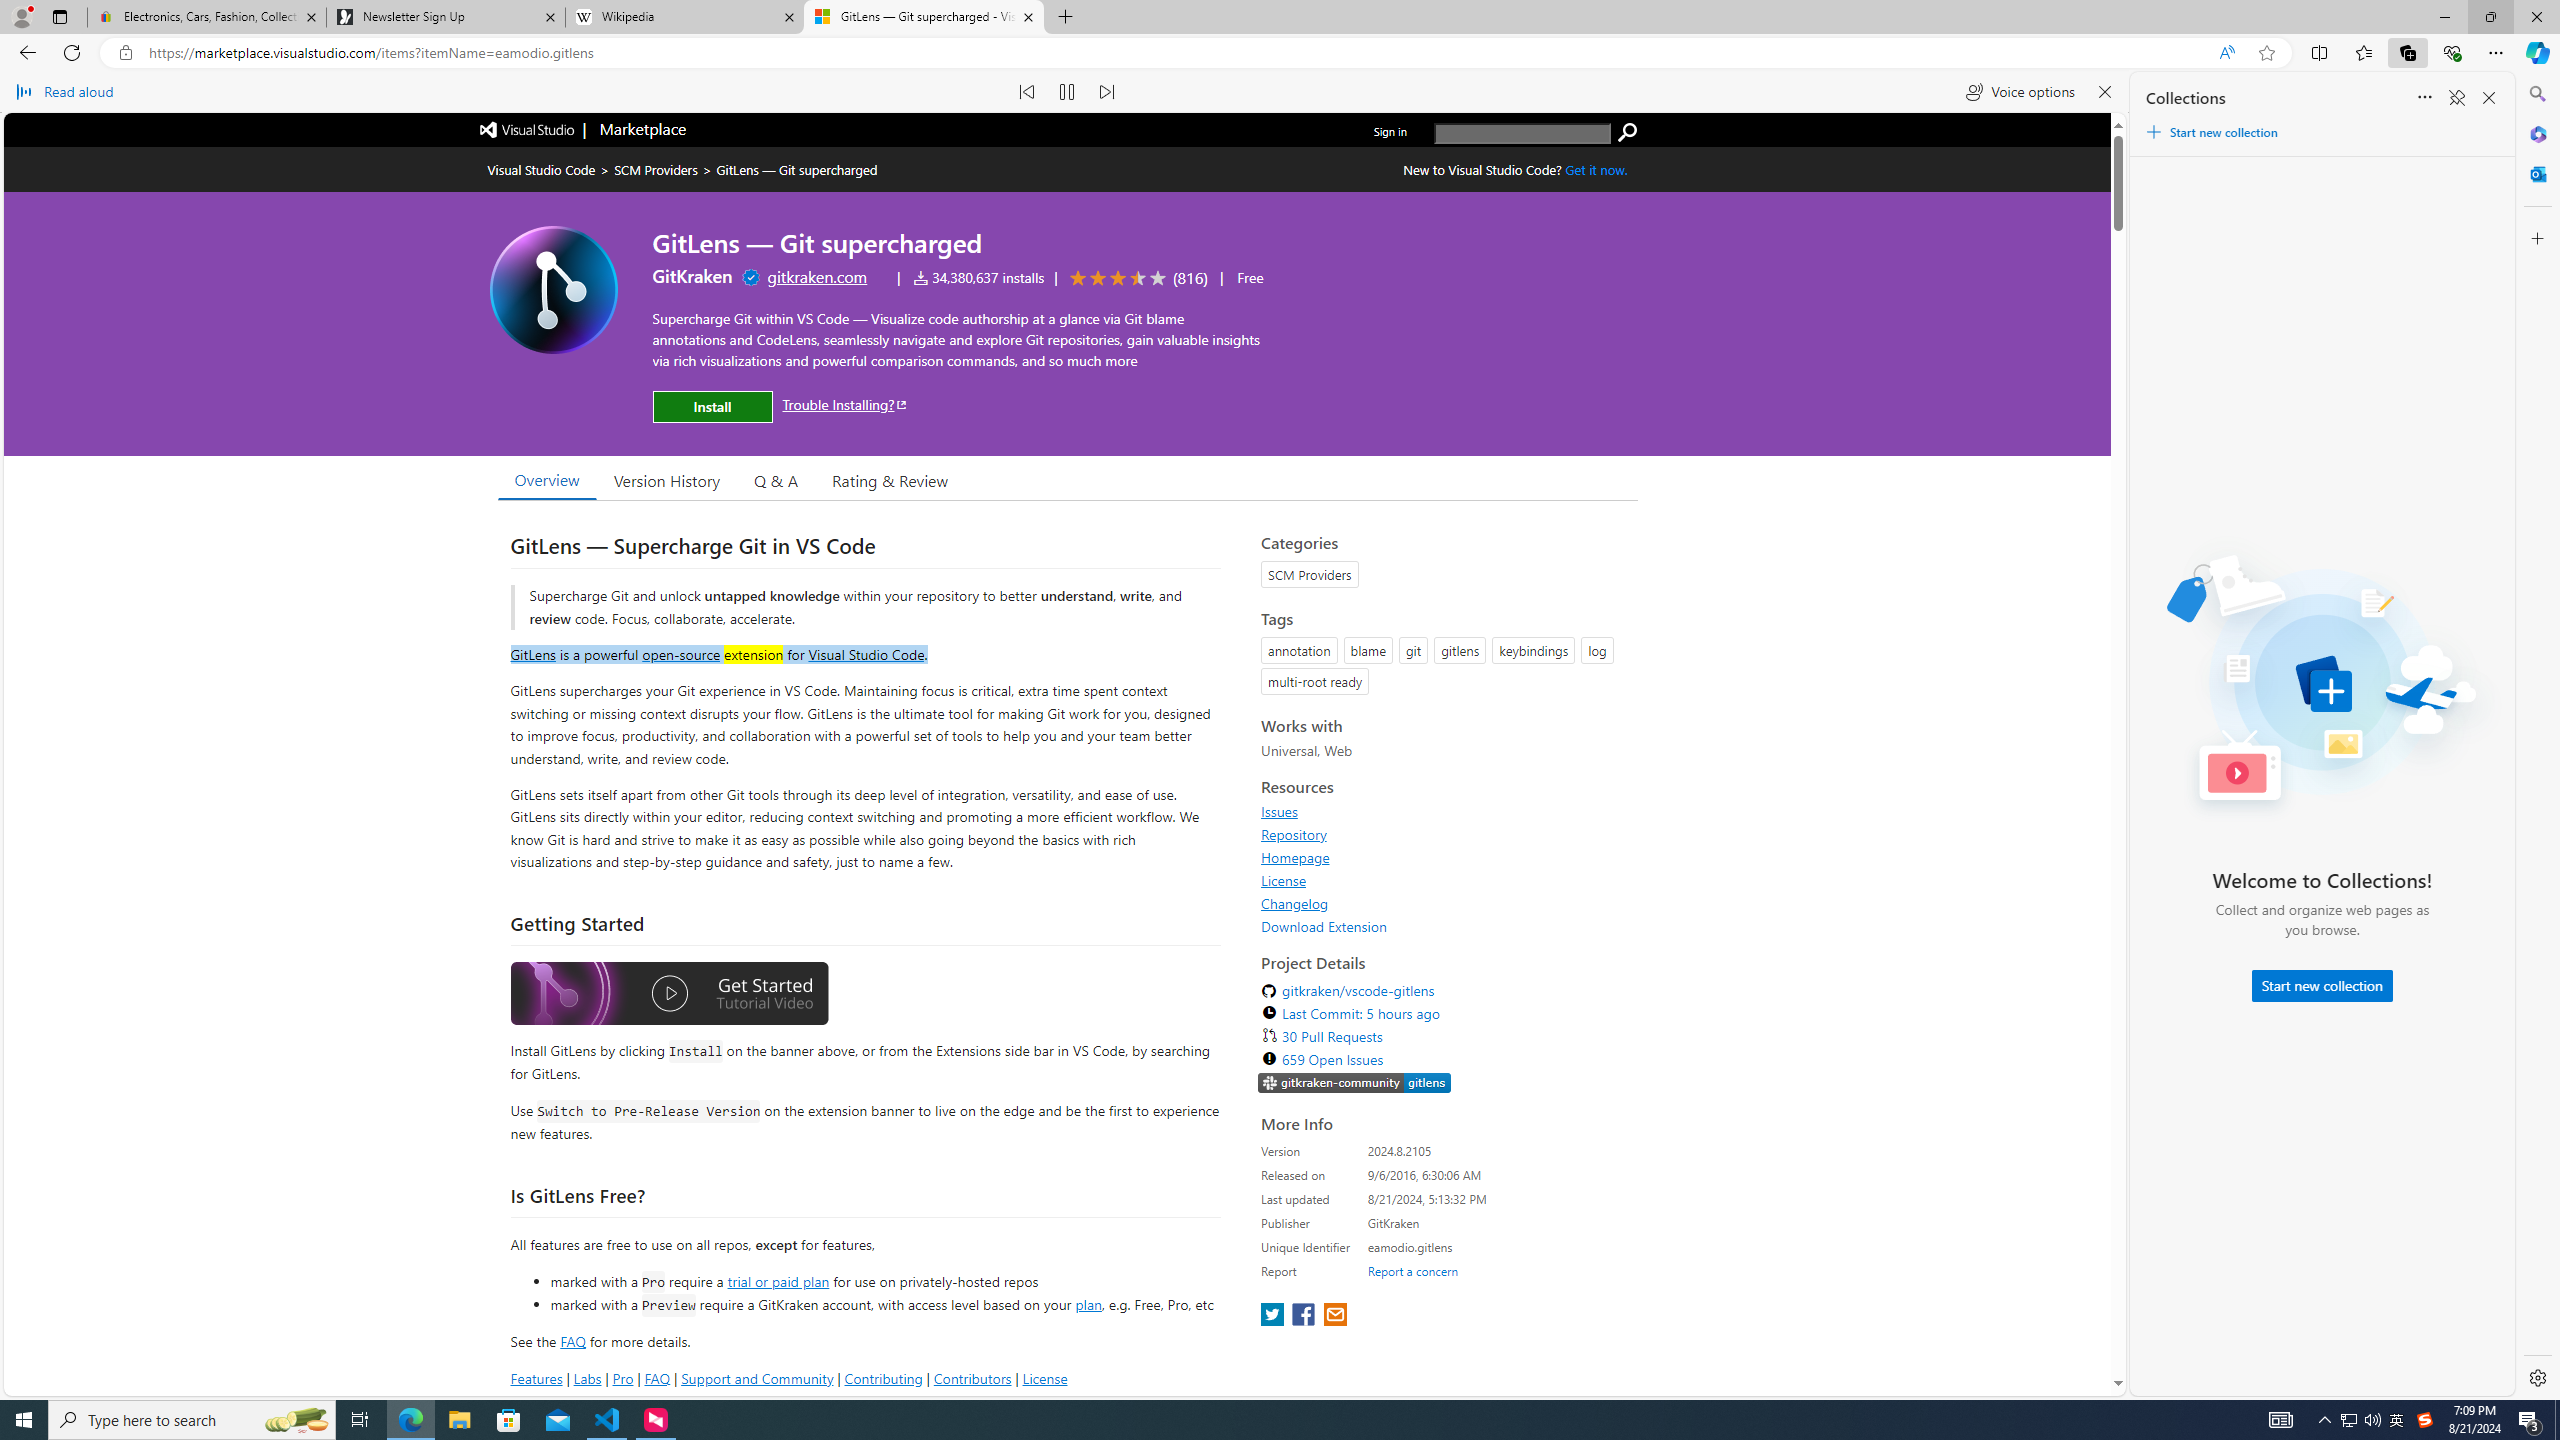 This screenshot has height=1440, width=2560. Describe the element at coordinates (2020, 92) in the screenshot. I see `Voice options` at that location.